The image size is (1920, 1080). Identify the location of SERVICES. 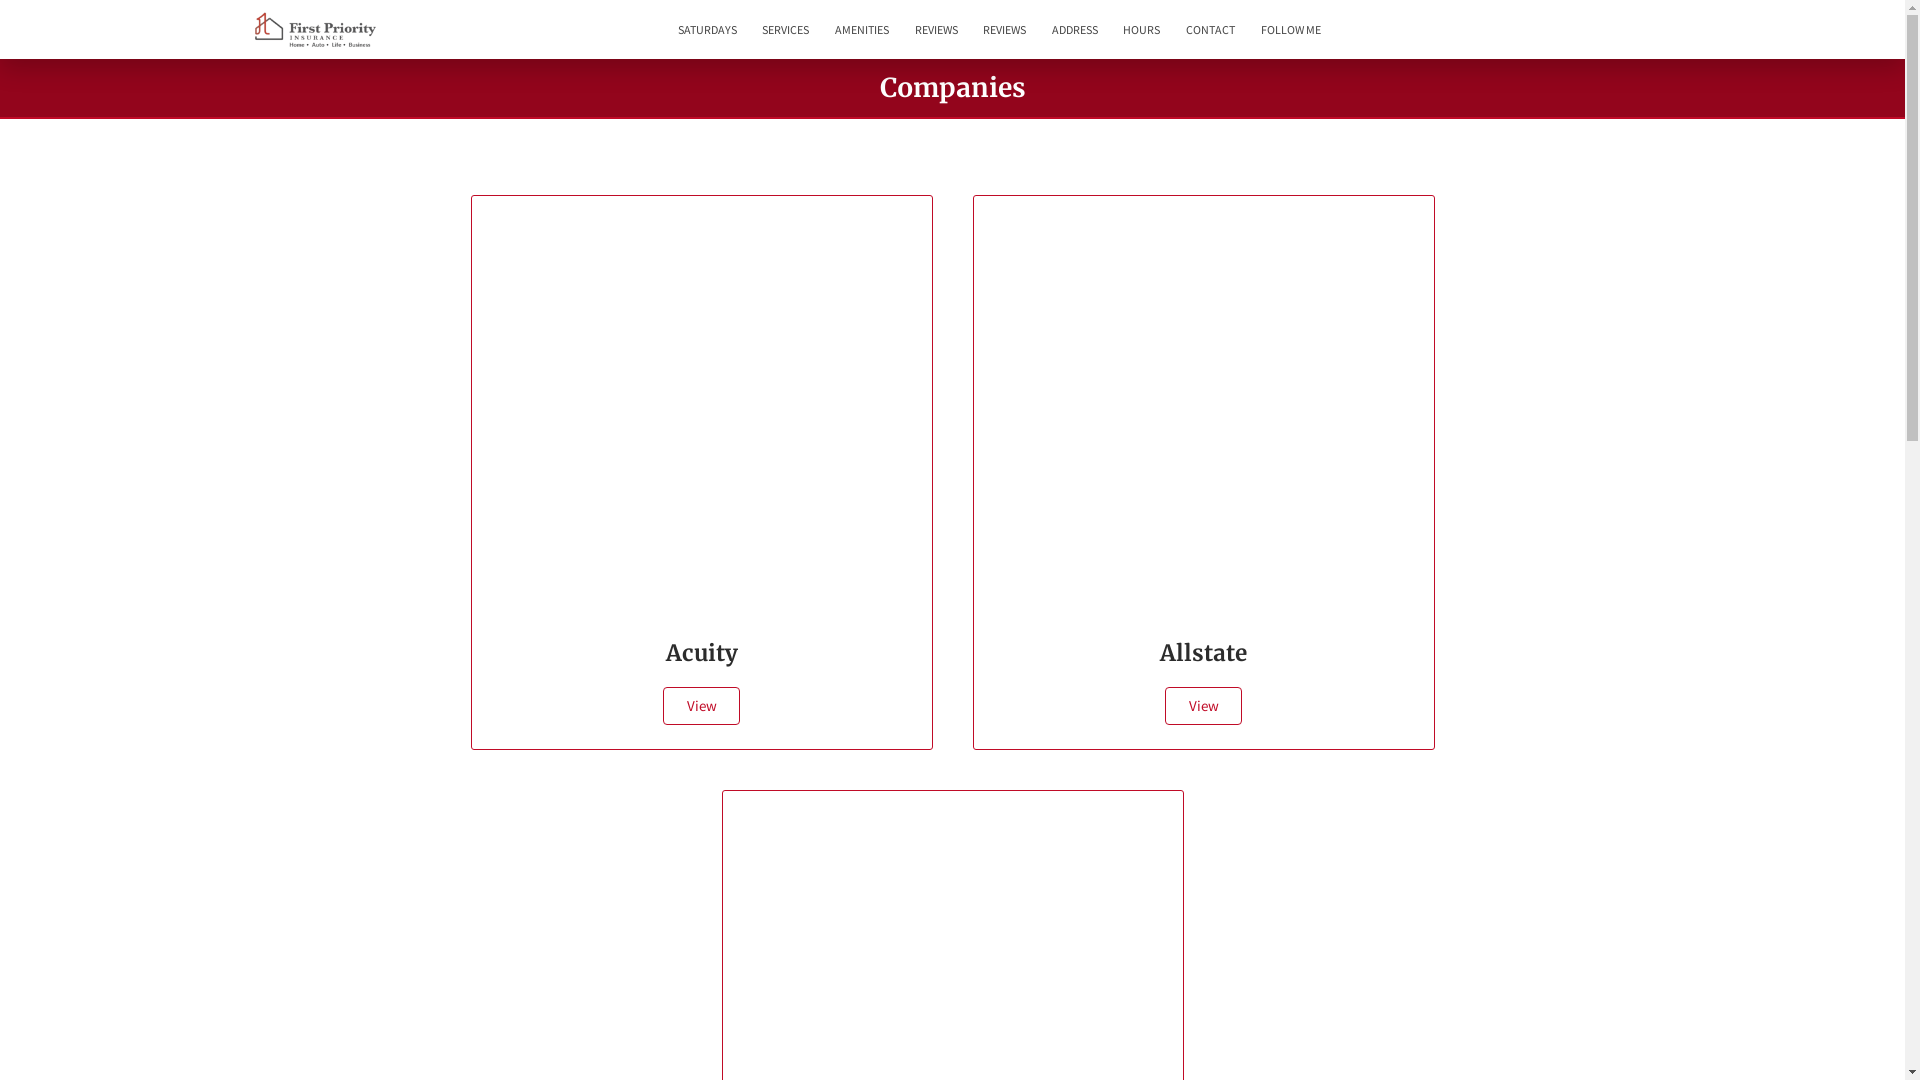
(786, 30).